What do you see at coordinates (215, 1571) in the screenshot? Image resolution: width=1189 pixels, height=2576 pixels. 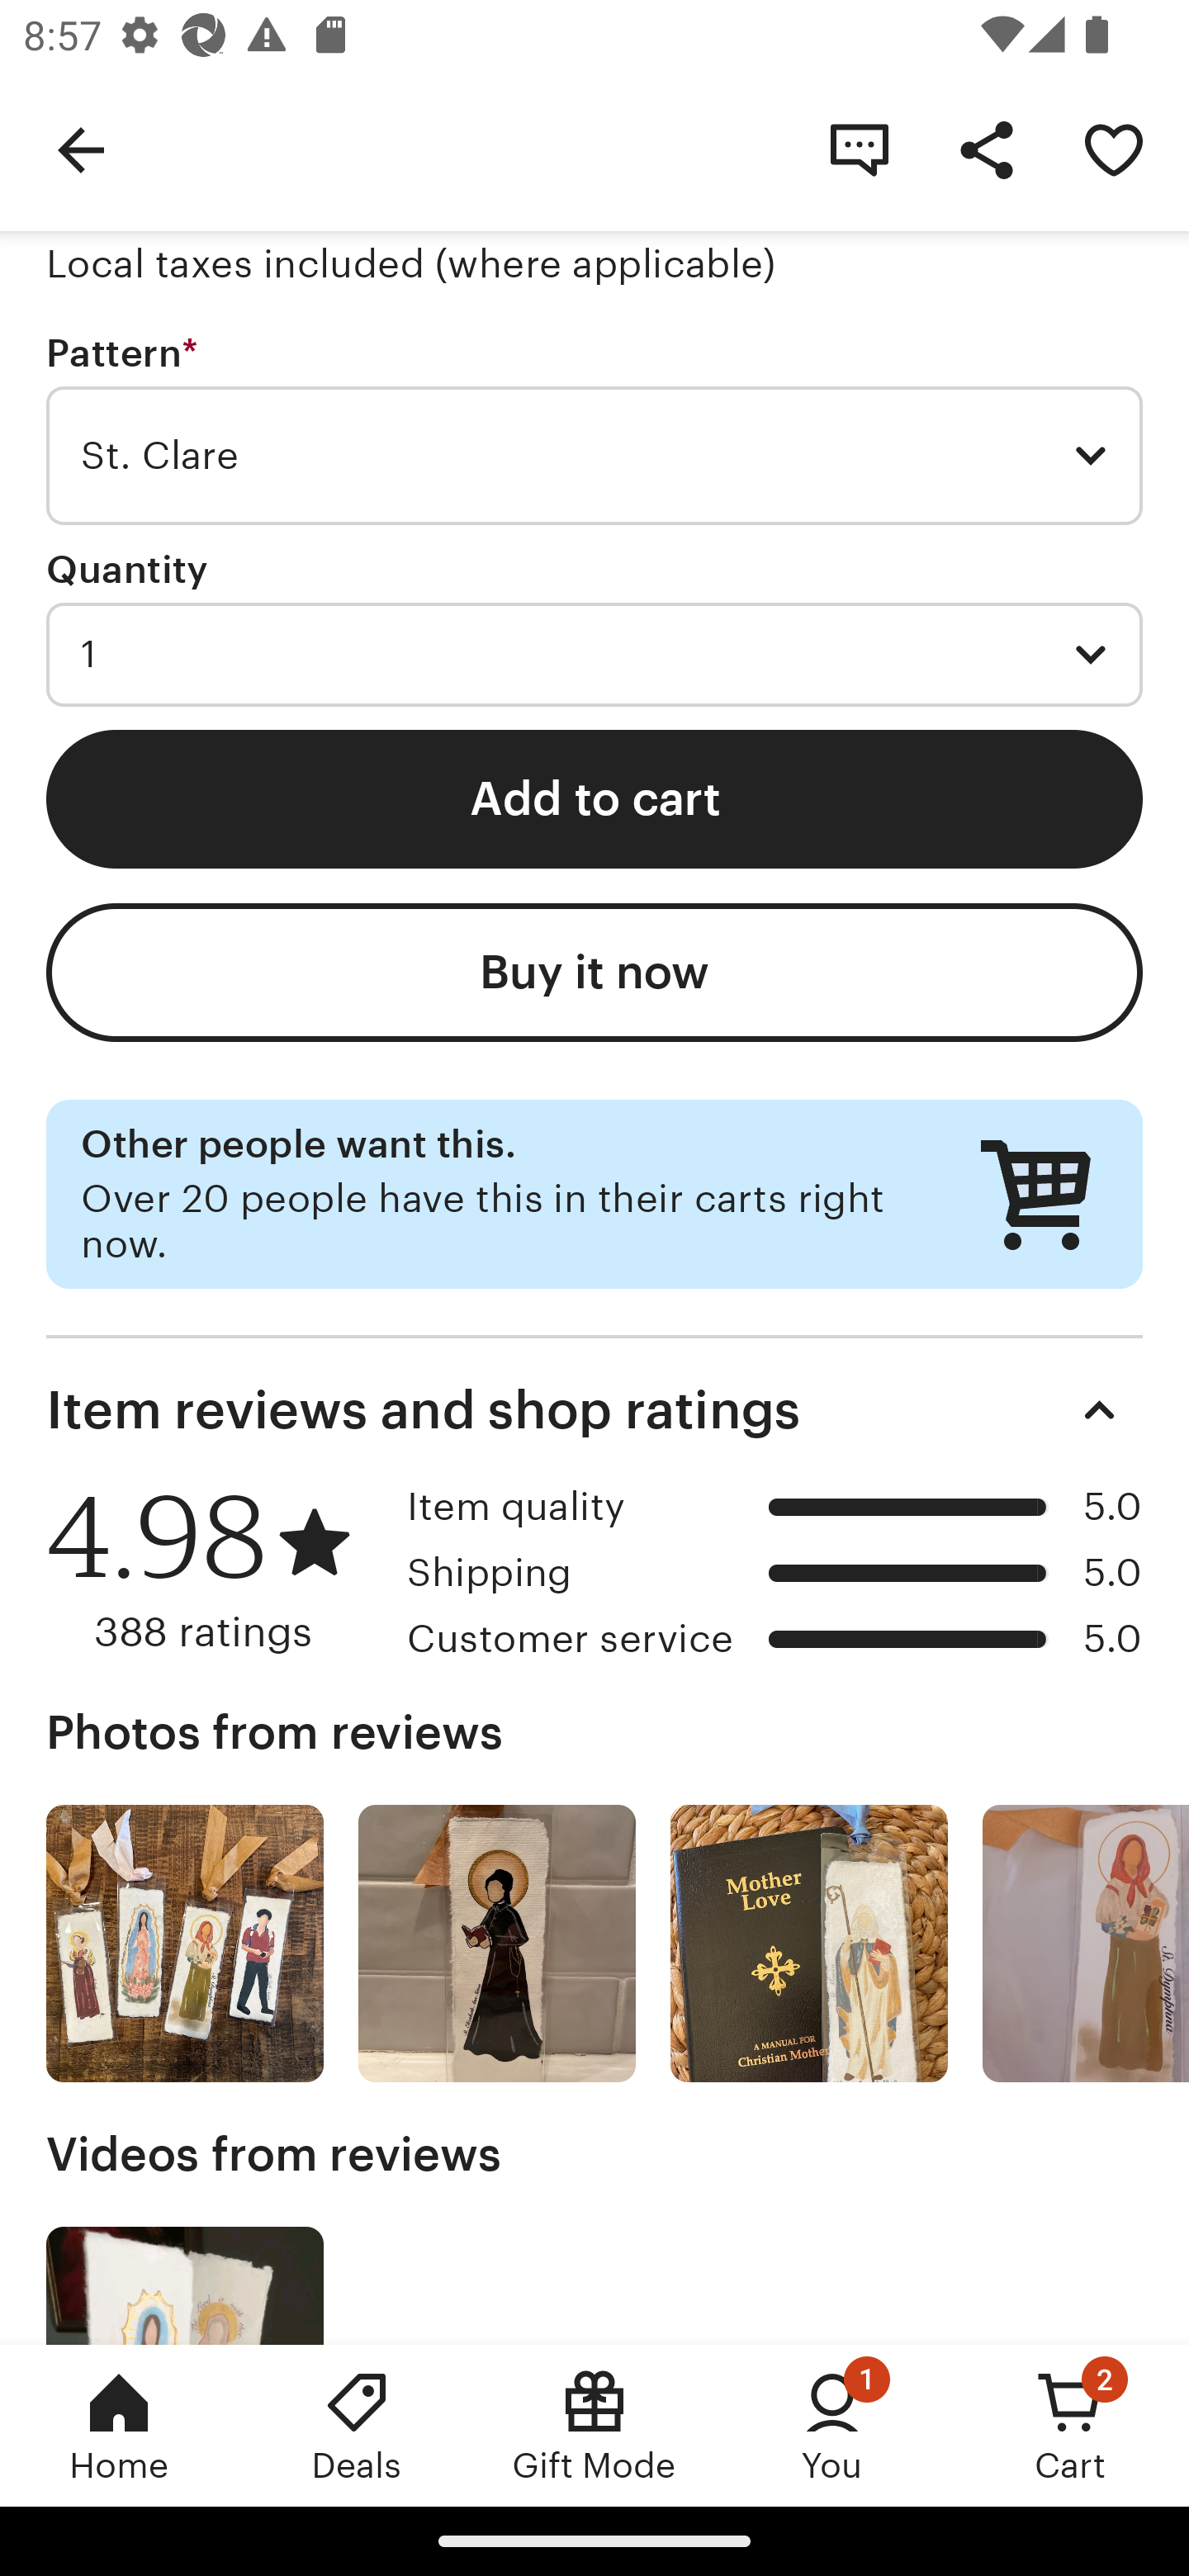 I see `4.98 388 ratings` at bounding box center [215, 1571].